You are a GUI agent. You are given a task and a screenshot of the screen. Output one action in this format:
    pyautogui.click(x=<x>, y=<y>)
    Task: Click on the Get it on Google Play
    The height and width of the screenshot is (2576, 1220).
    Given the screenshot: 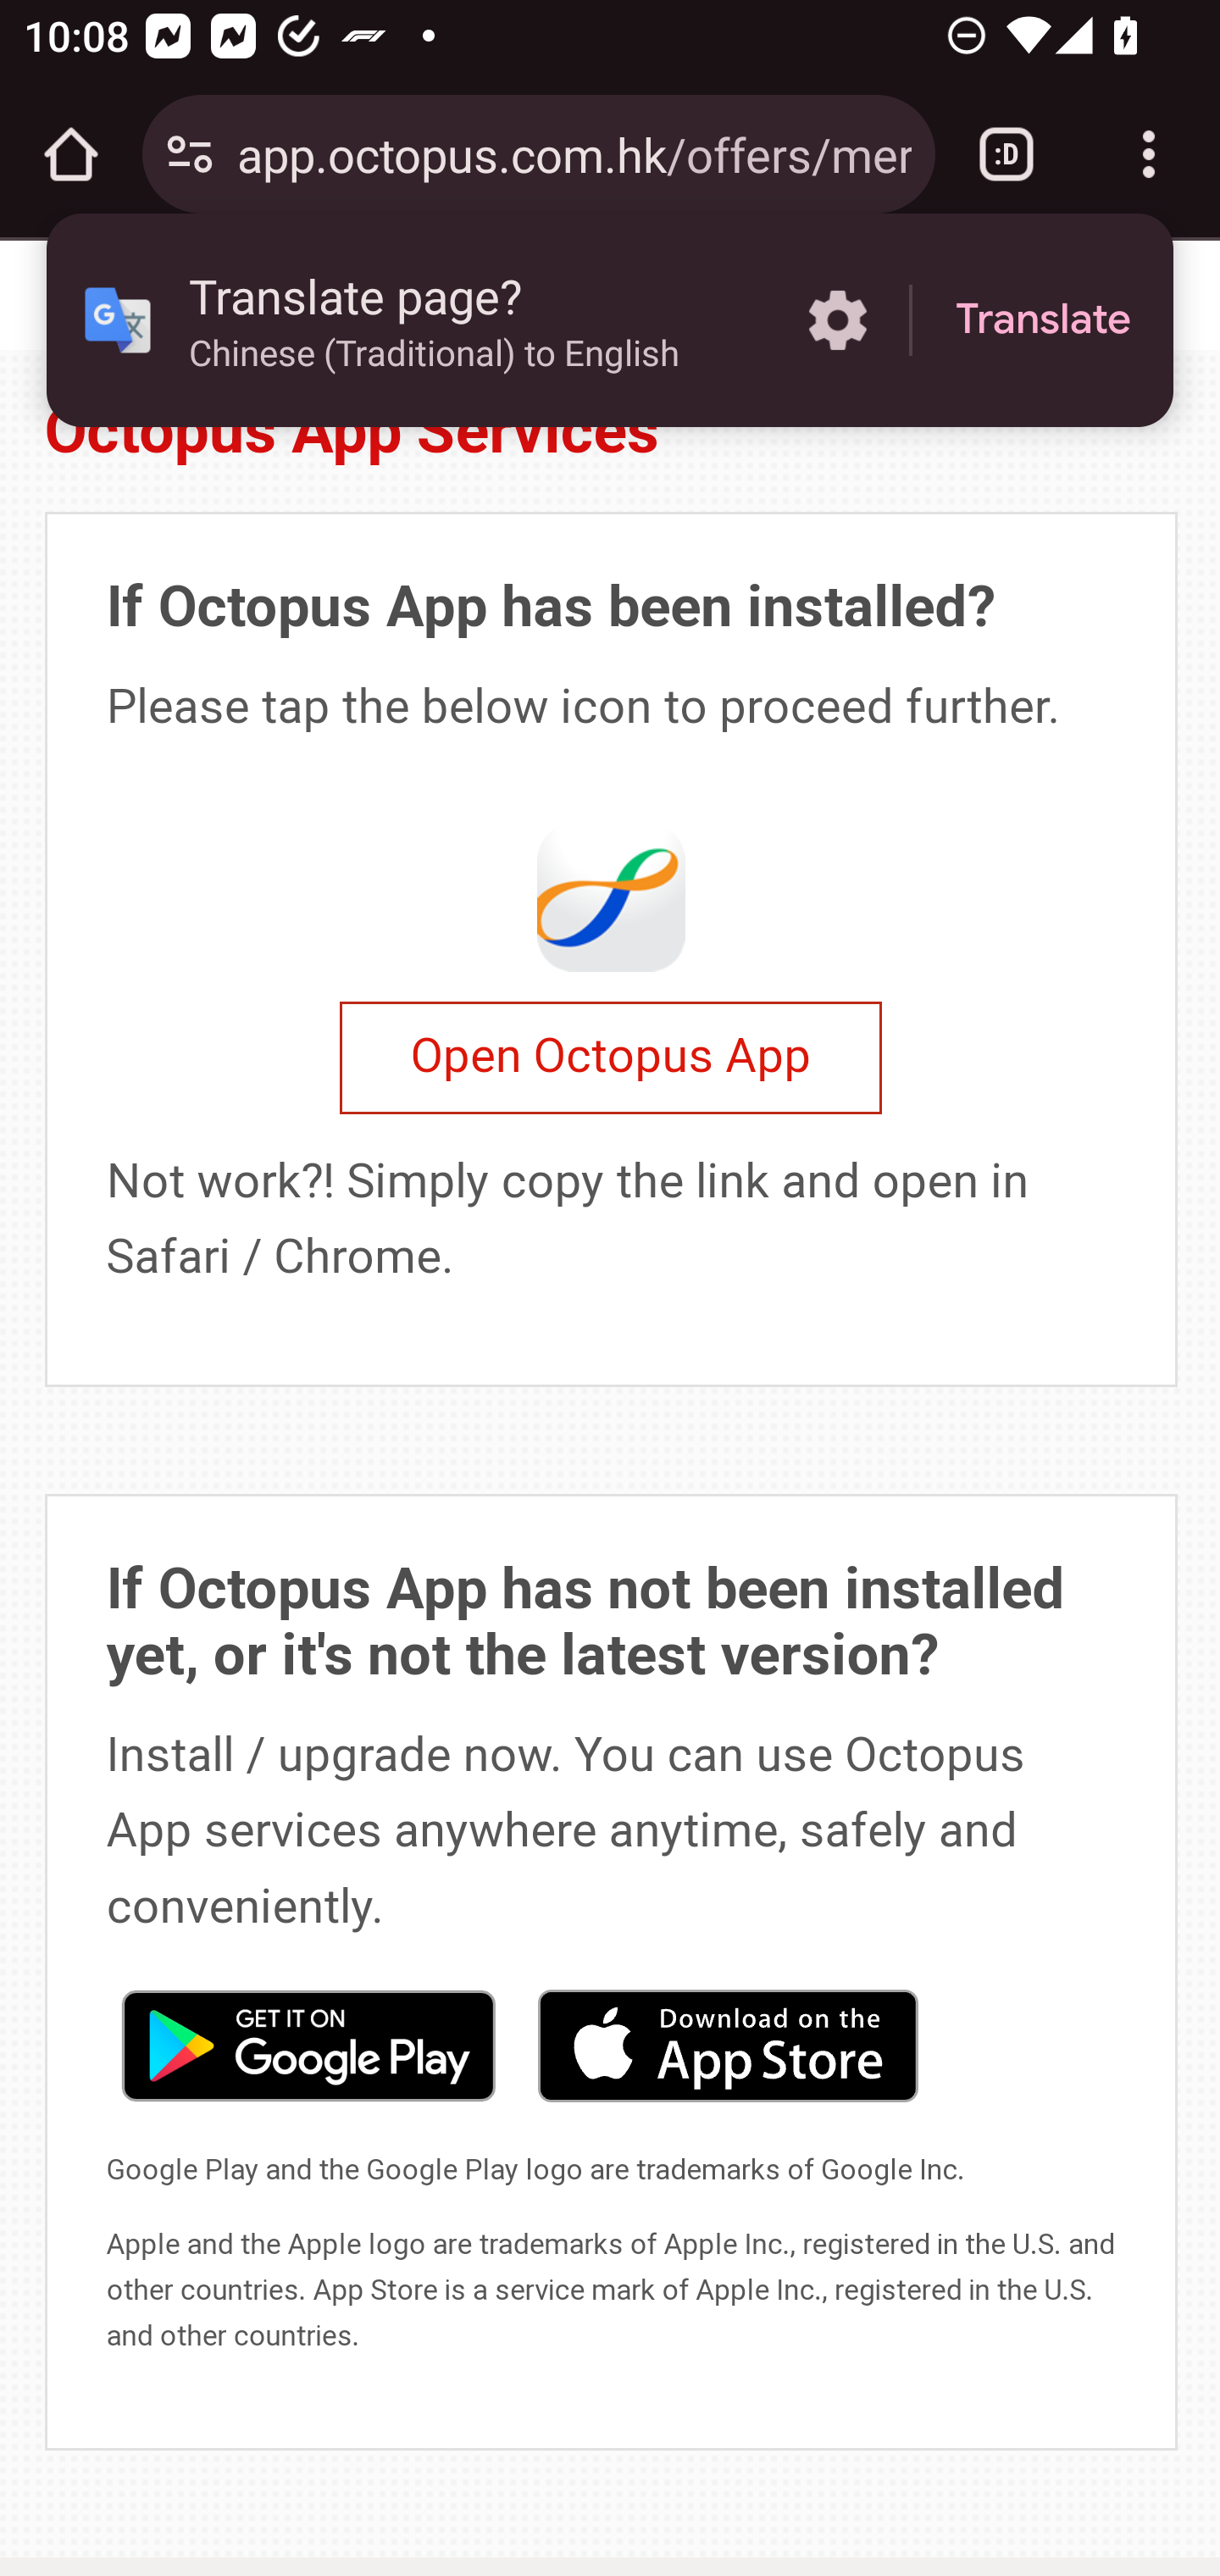 What is the action you would take?
    pyautogui.click(x=308, y=2042)
    